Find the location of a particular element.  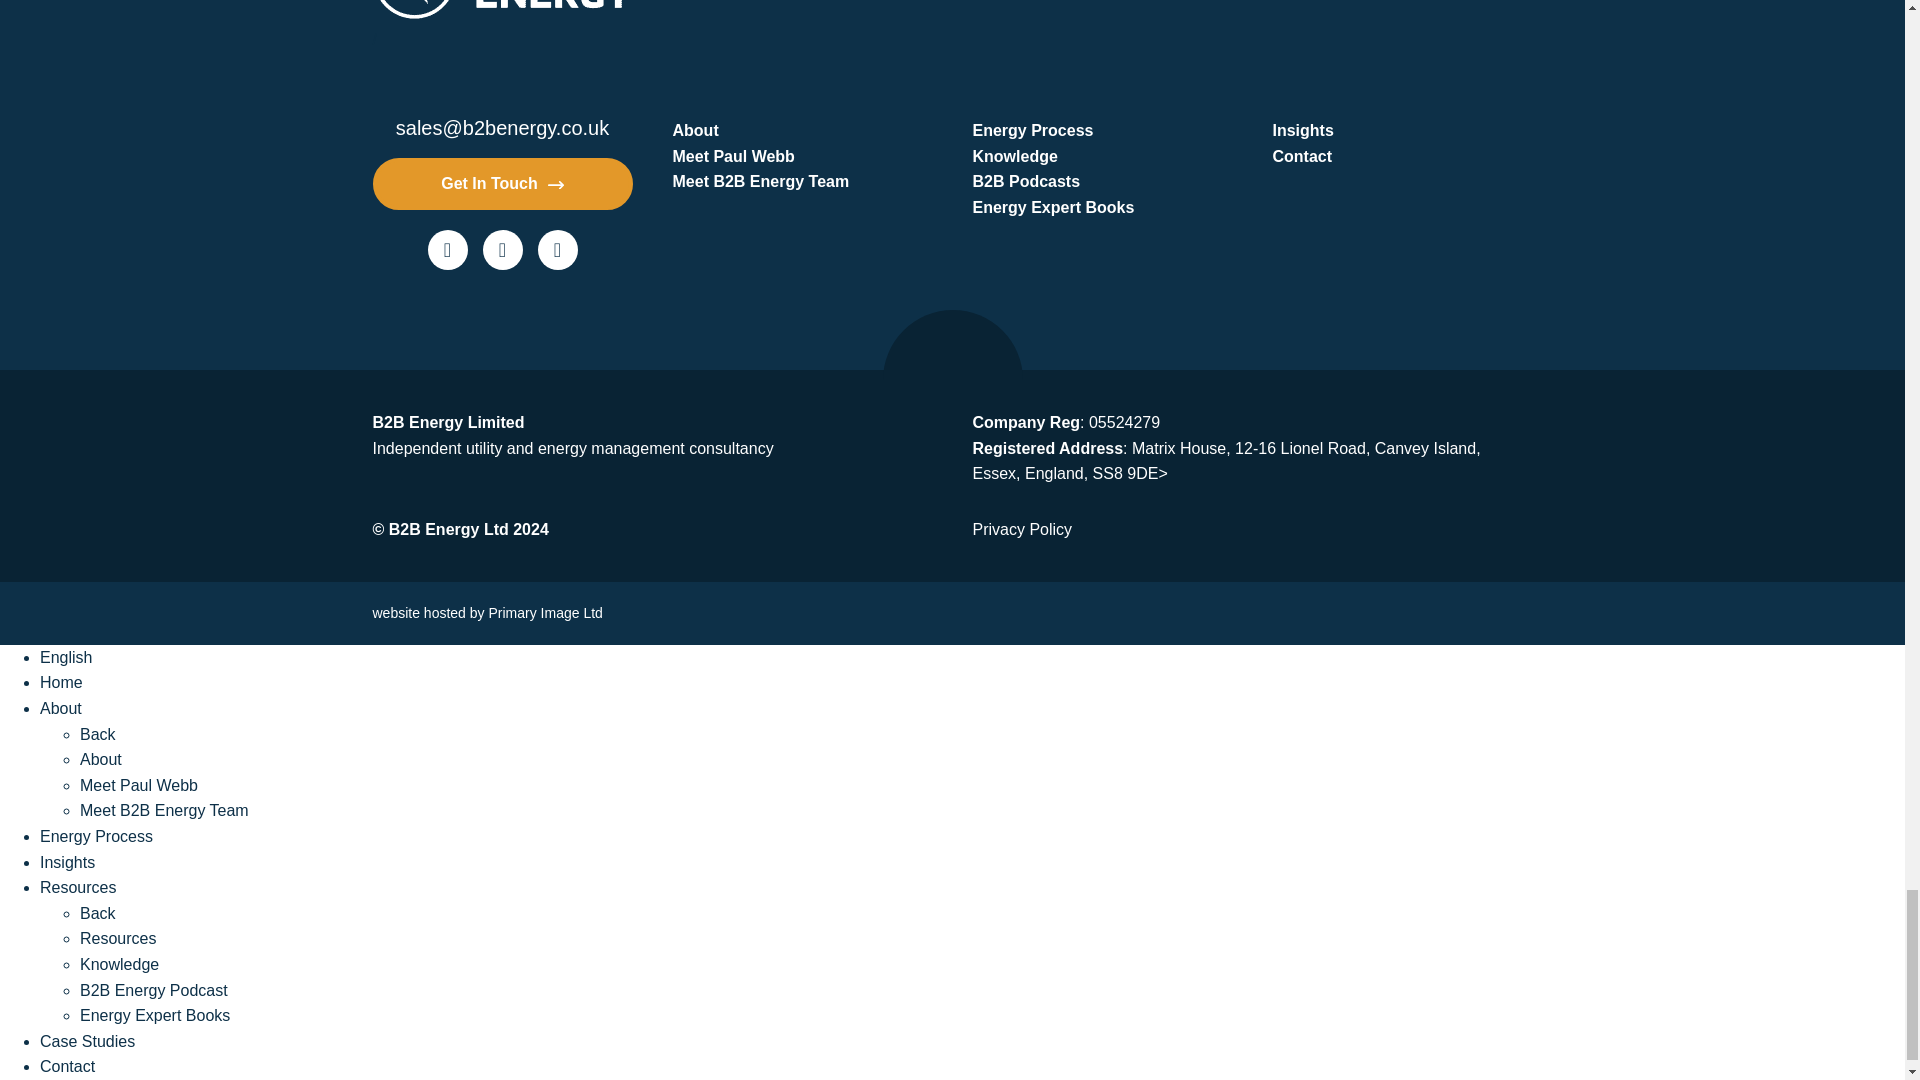

Meet Paul Webb is located at coordinates (802, 156).